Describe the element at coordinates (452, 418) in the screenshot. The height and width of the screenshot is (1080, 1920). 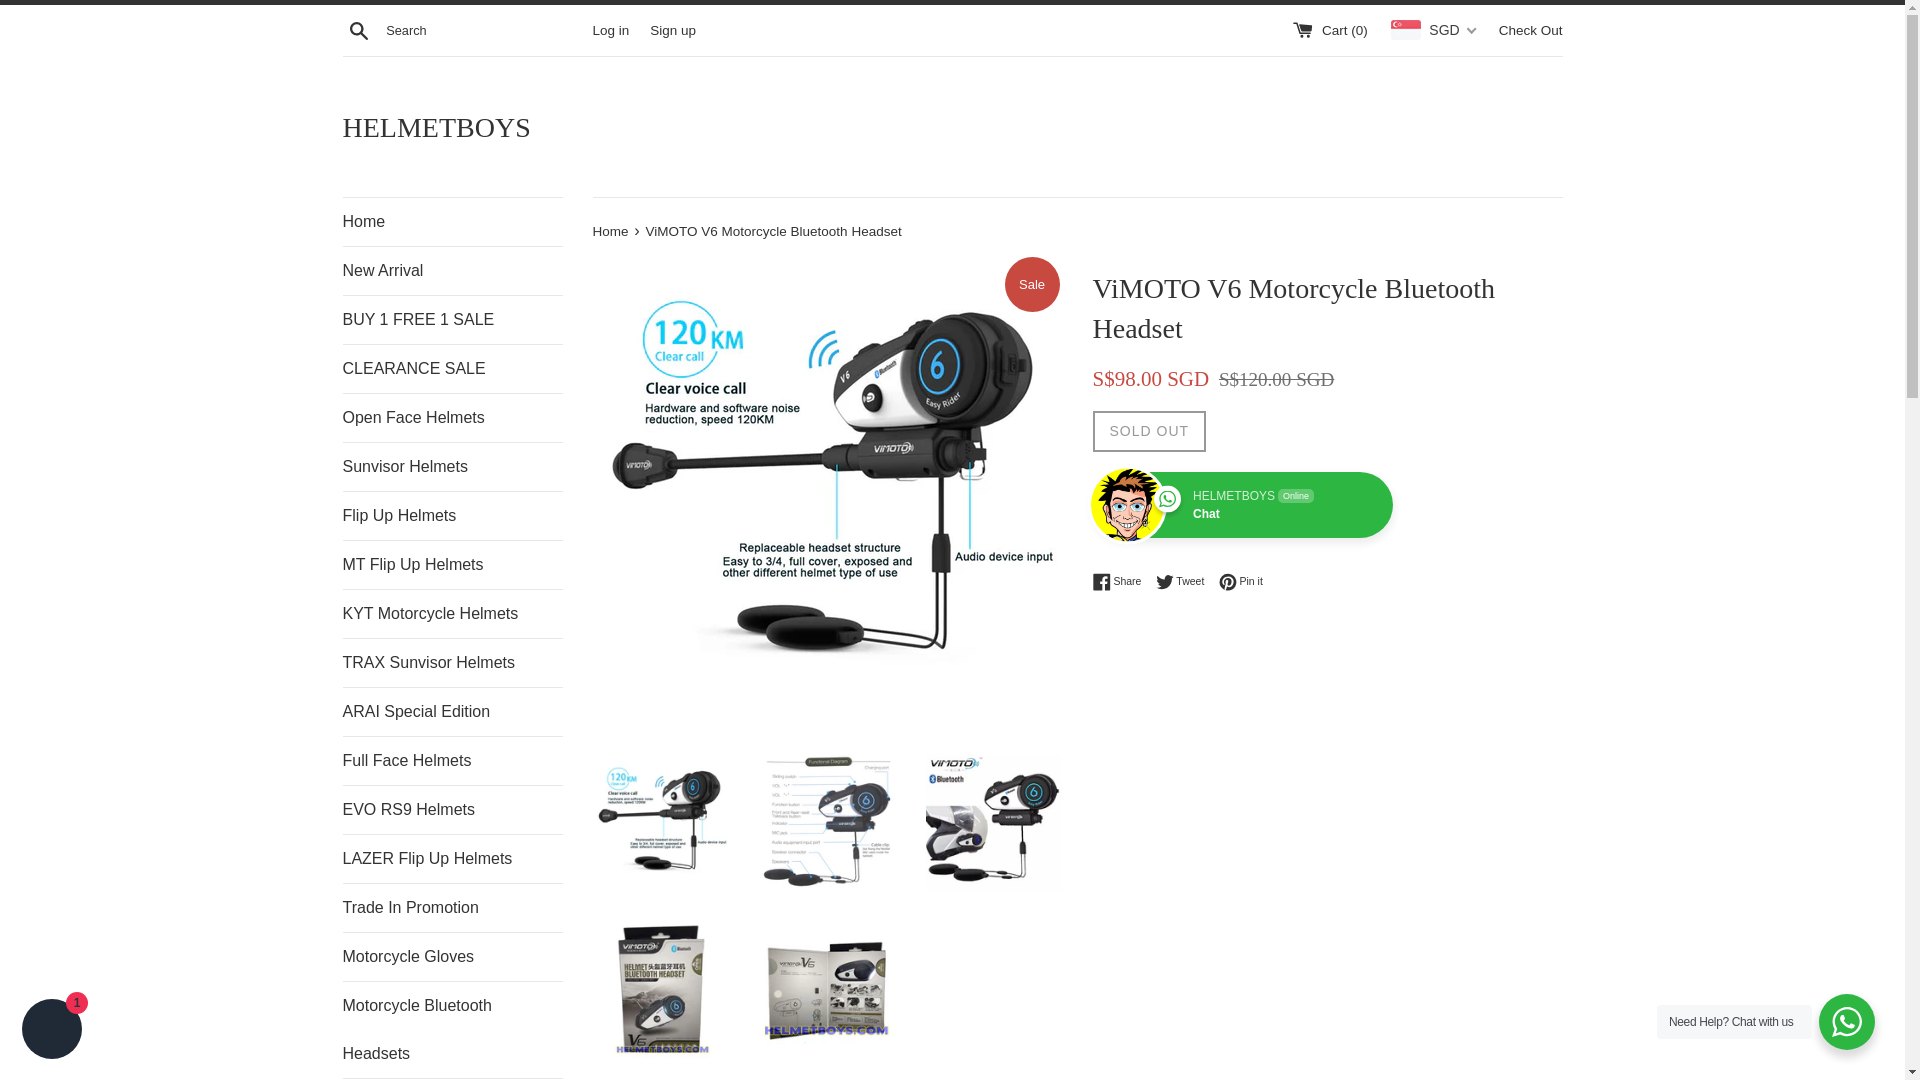
I see `Open Face Helmets` at that location.